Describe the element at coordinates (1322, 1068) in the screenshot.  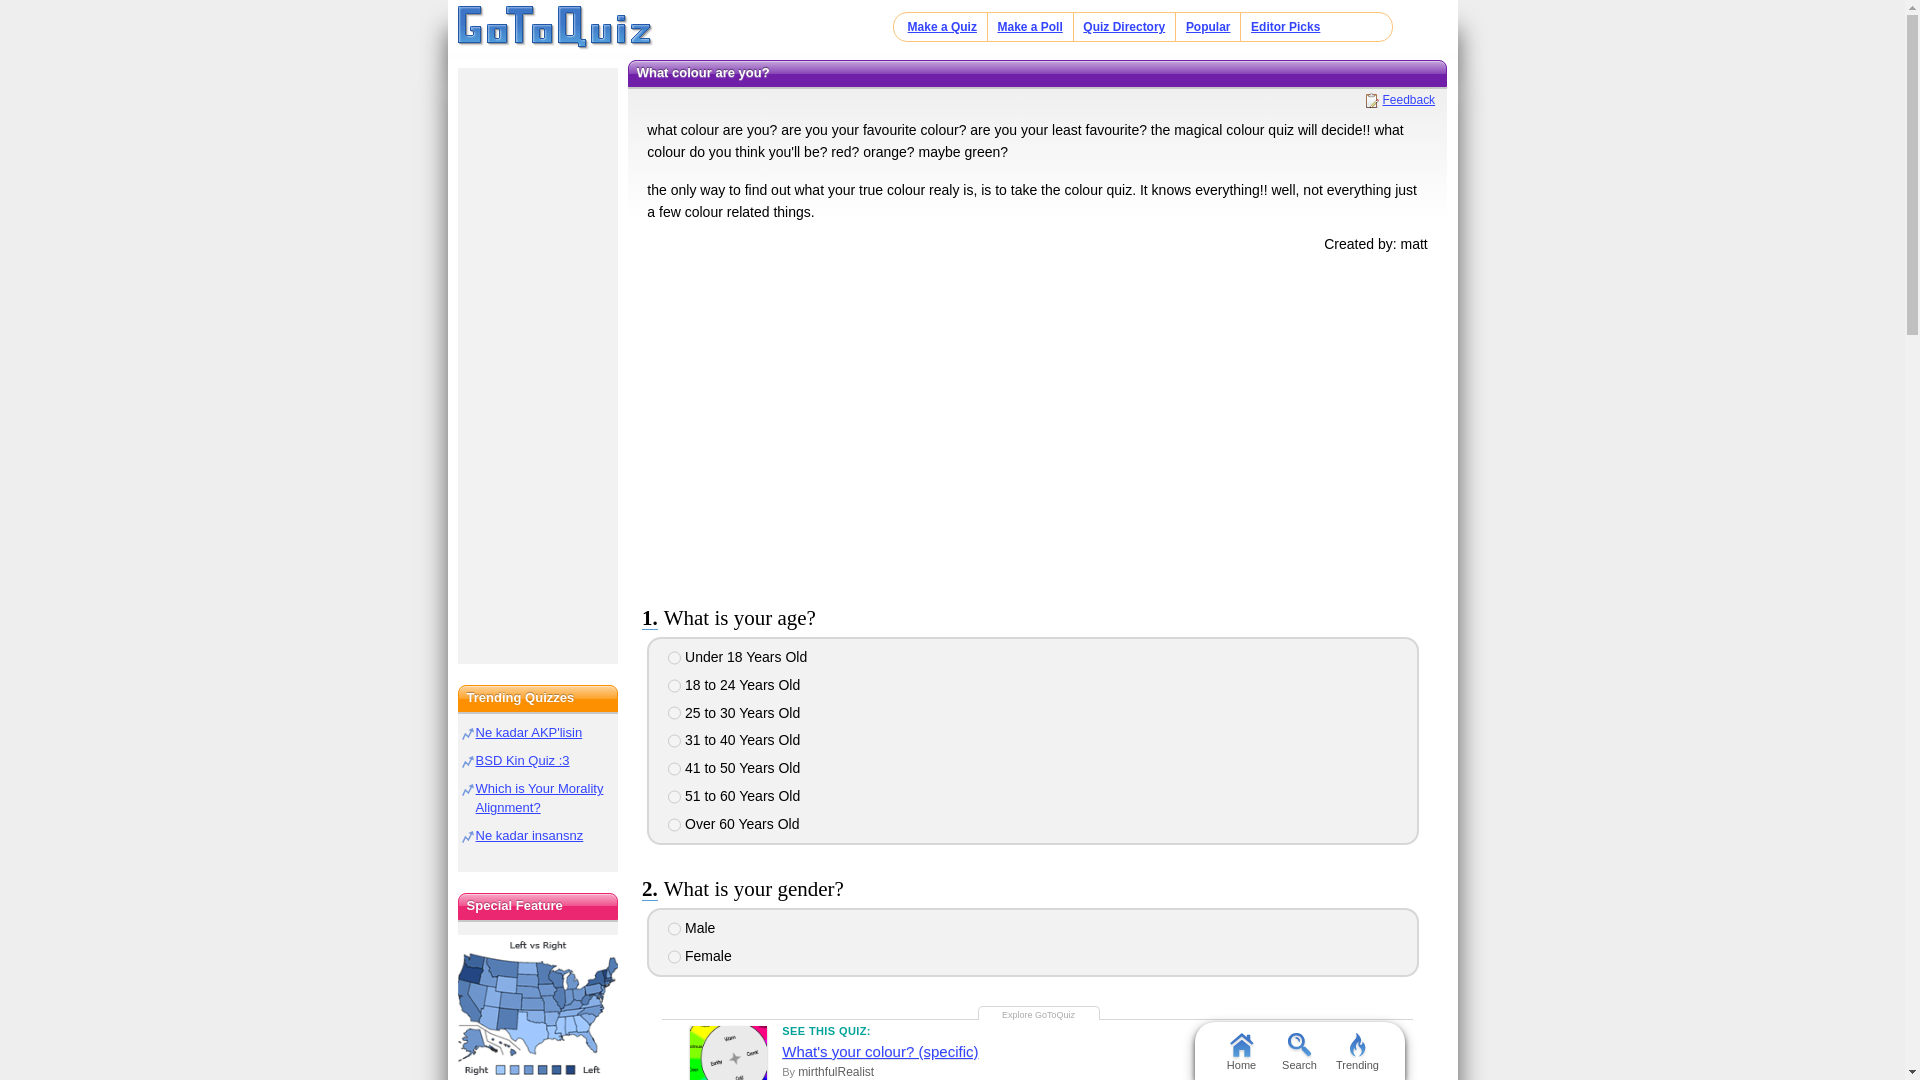
I see `Create a Quiz` at that location.